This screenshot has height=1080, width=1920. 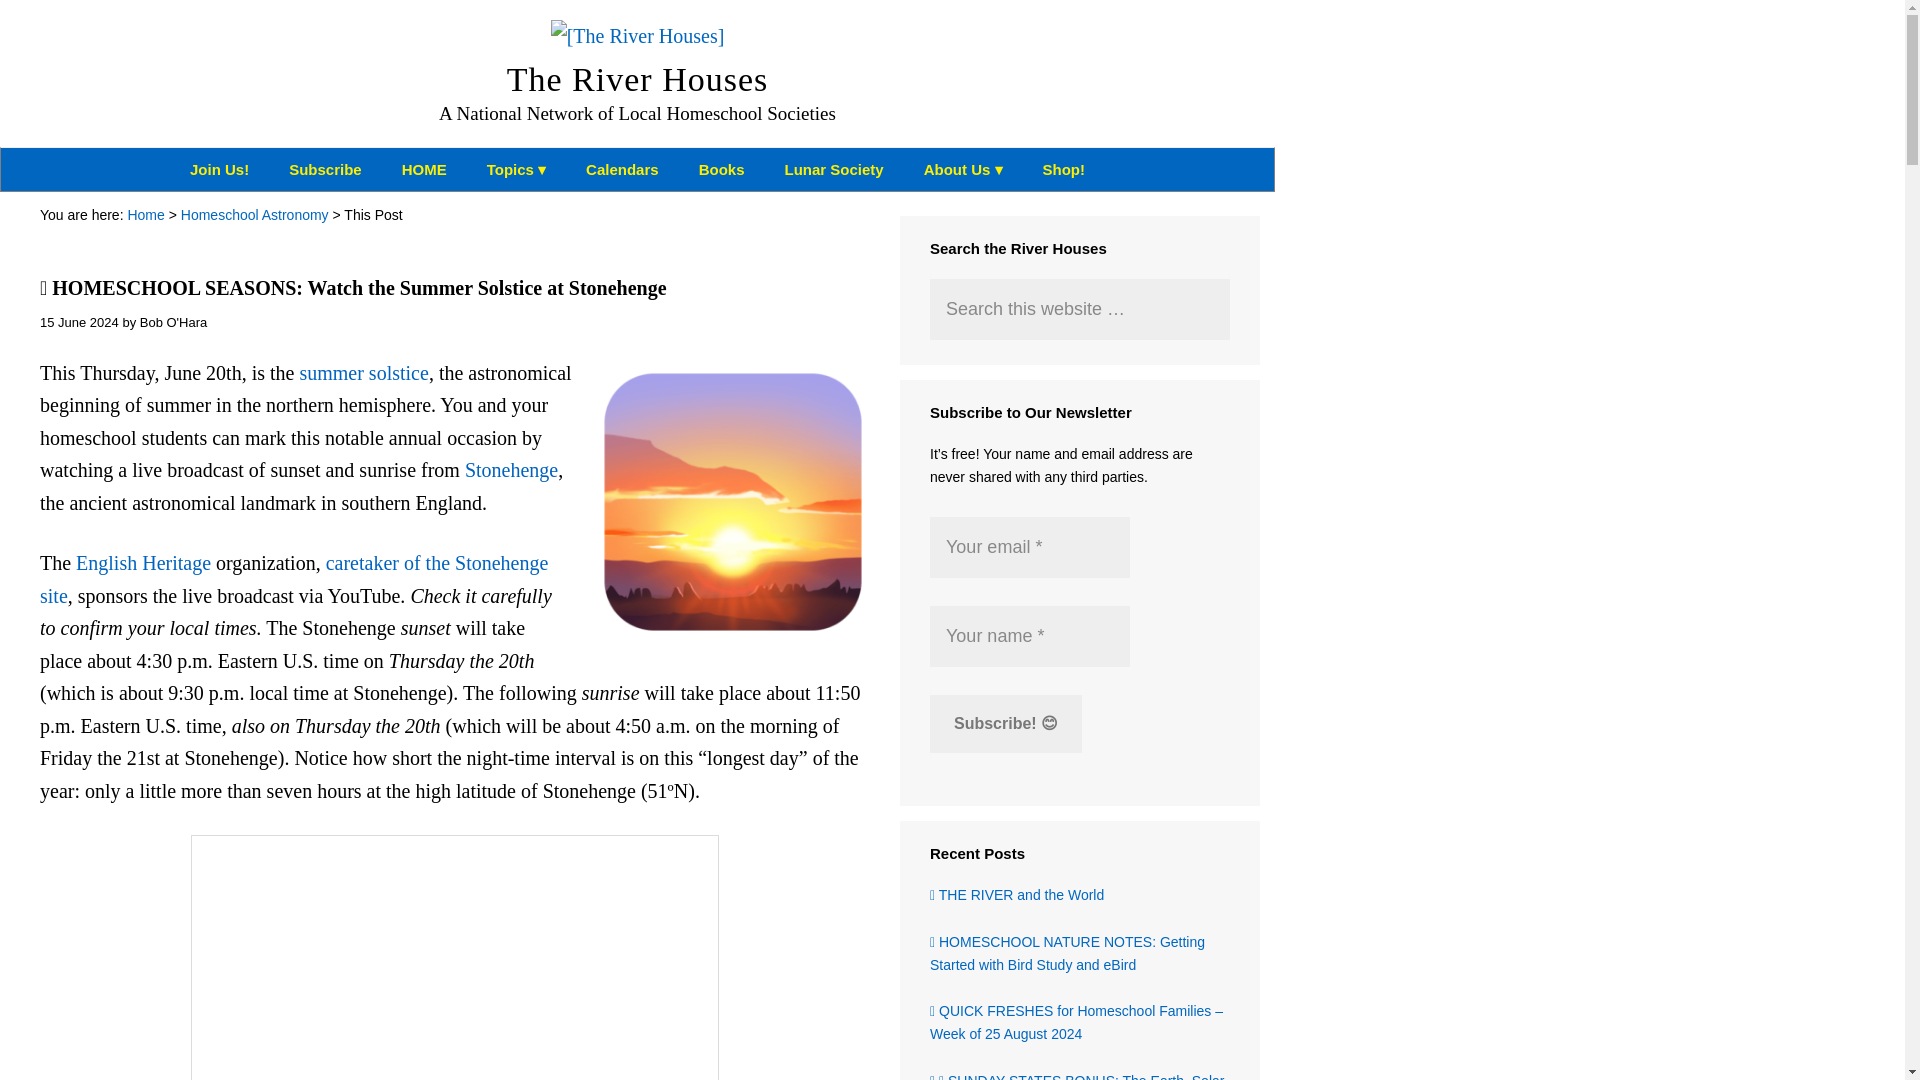 What do you see at coordinates (833, 169) in the screenshot?
I see `Lunar Society` at bounding box center [833, 169].